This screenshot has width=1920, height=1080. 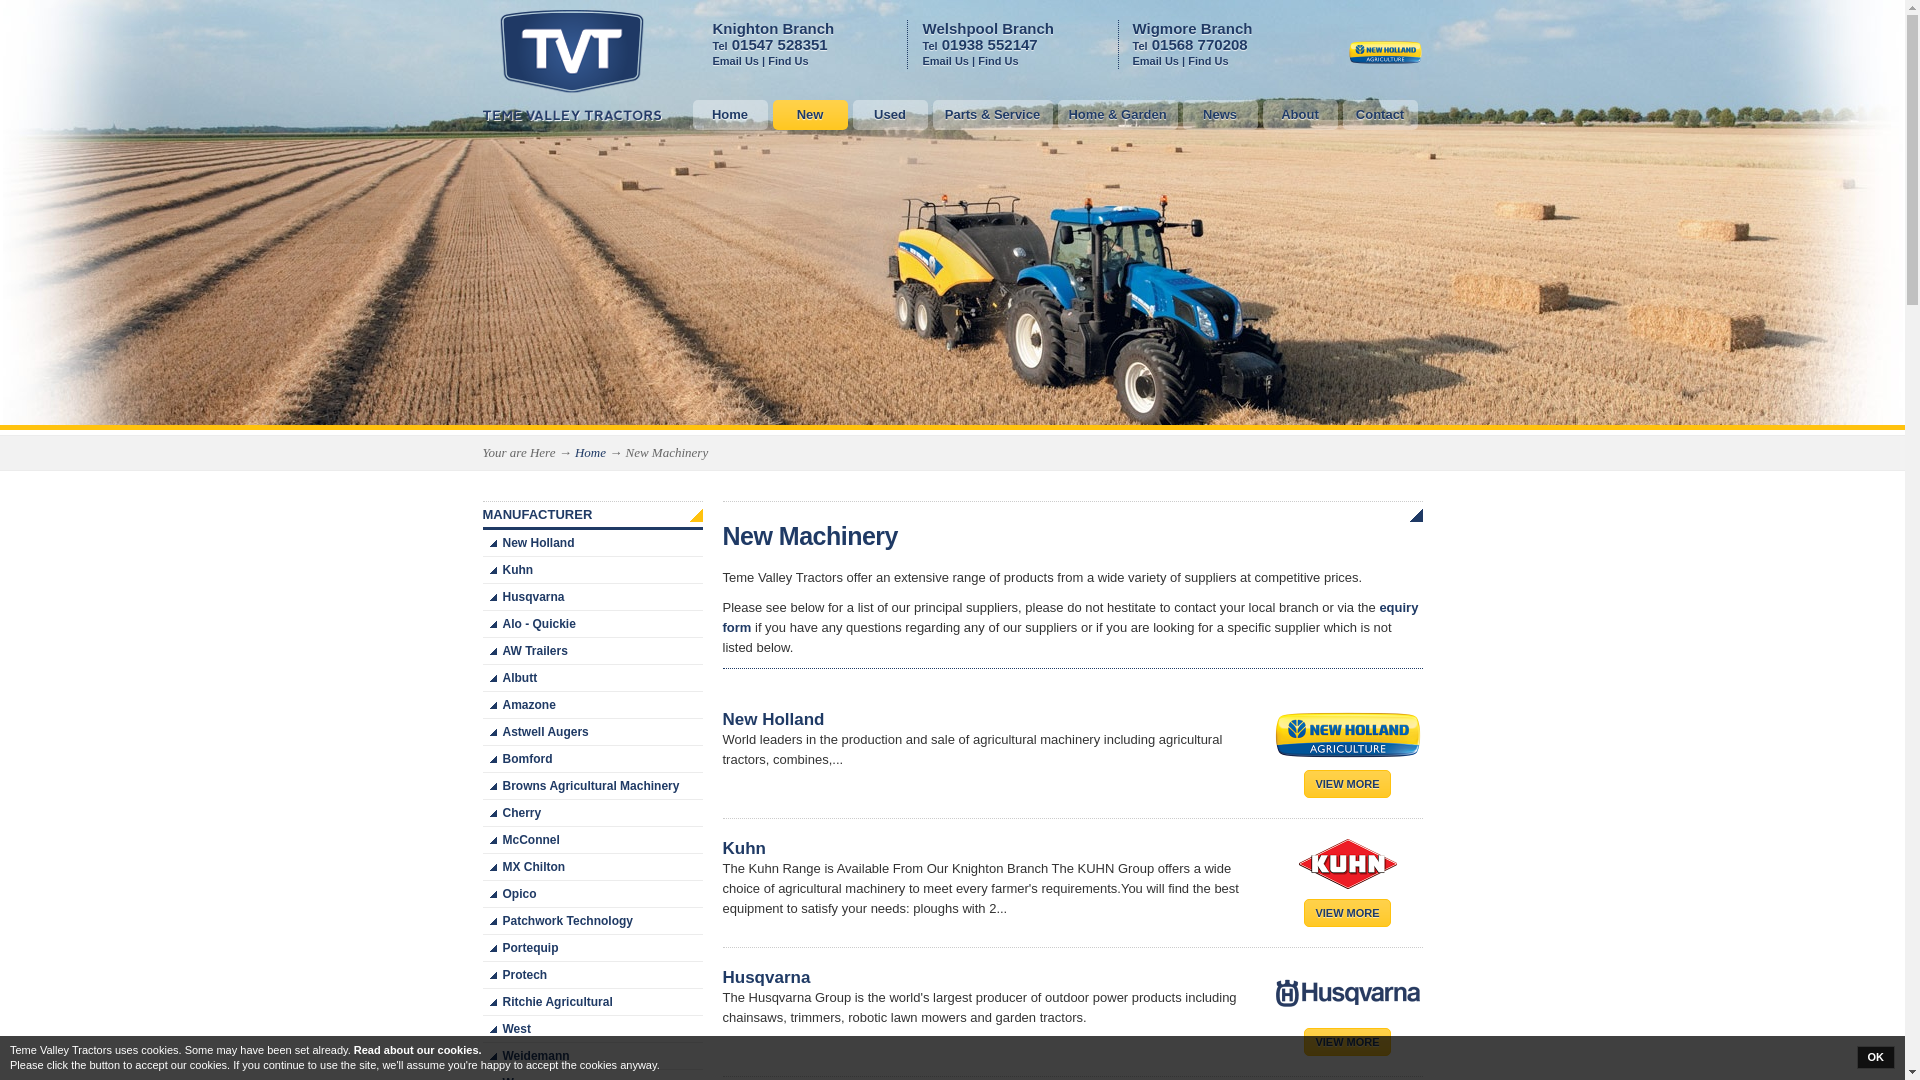 I want to click on New Holland, so click(x=1384, y=60).